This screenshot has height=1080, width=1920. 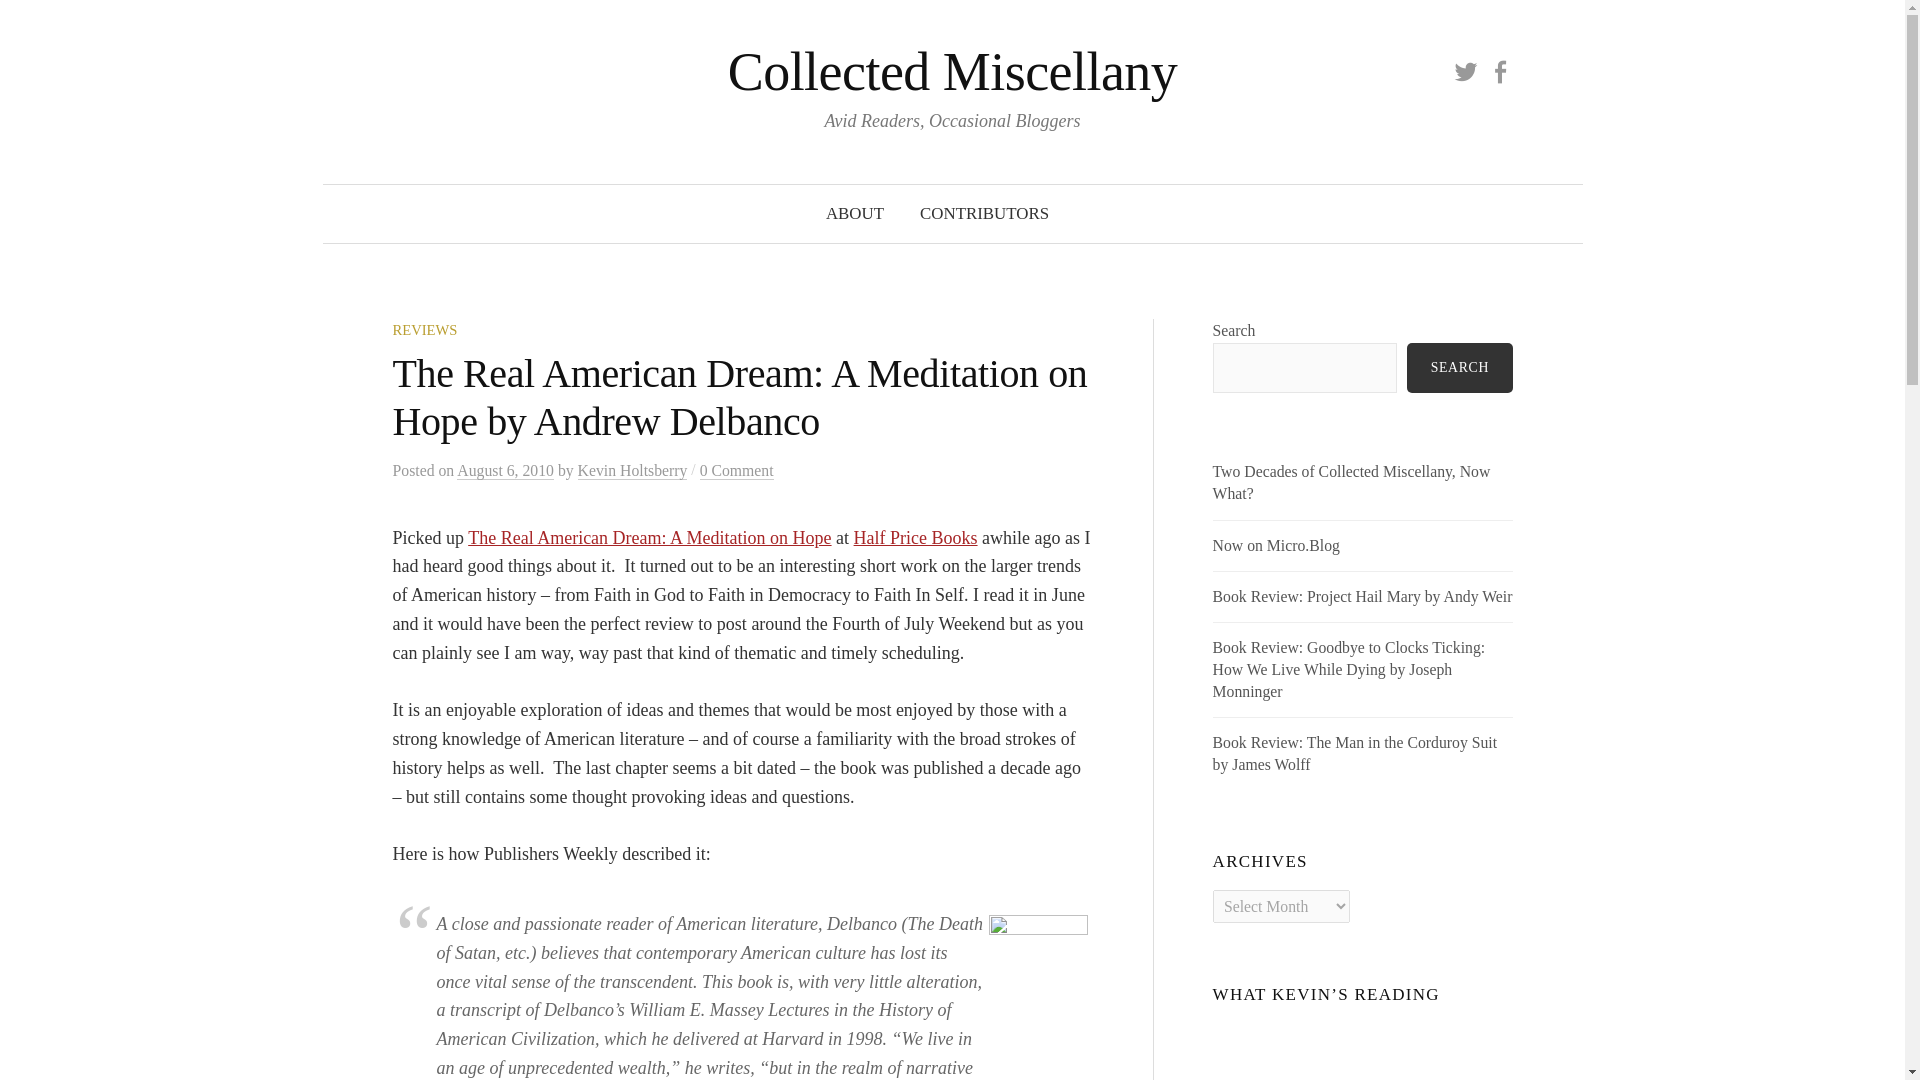 What do you see at coordinates (1355, 754) in the screenshot?
I see `Book Review: The Man in the Corduroy Suit by James Wolff` at bounding box center [1355, 754].